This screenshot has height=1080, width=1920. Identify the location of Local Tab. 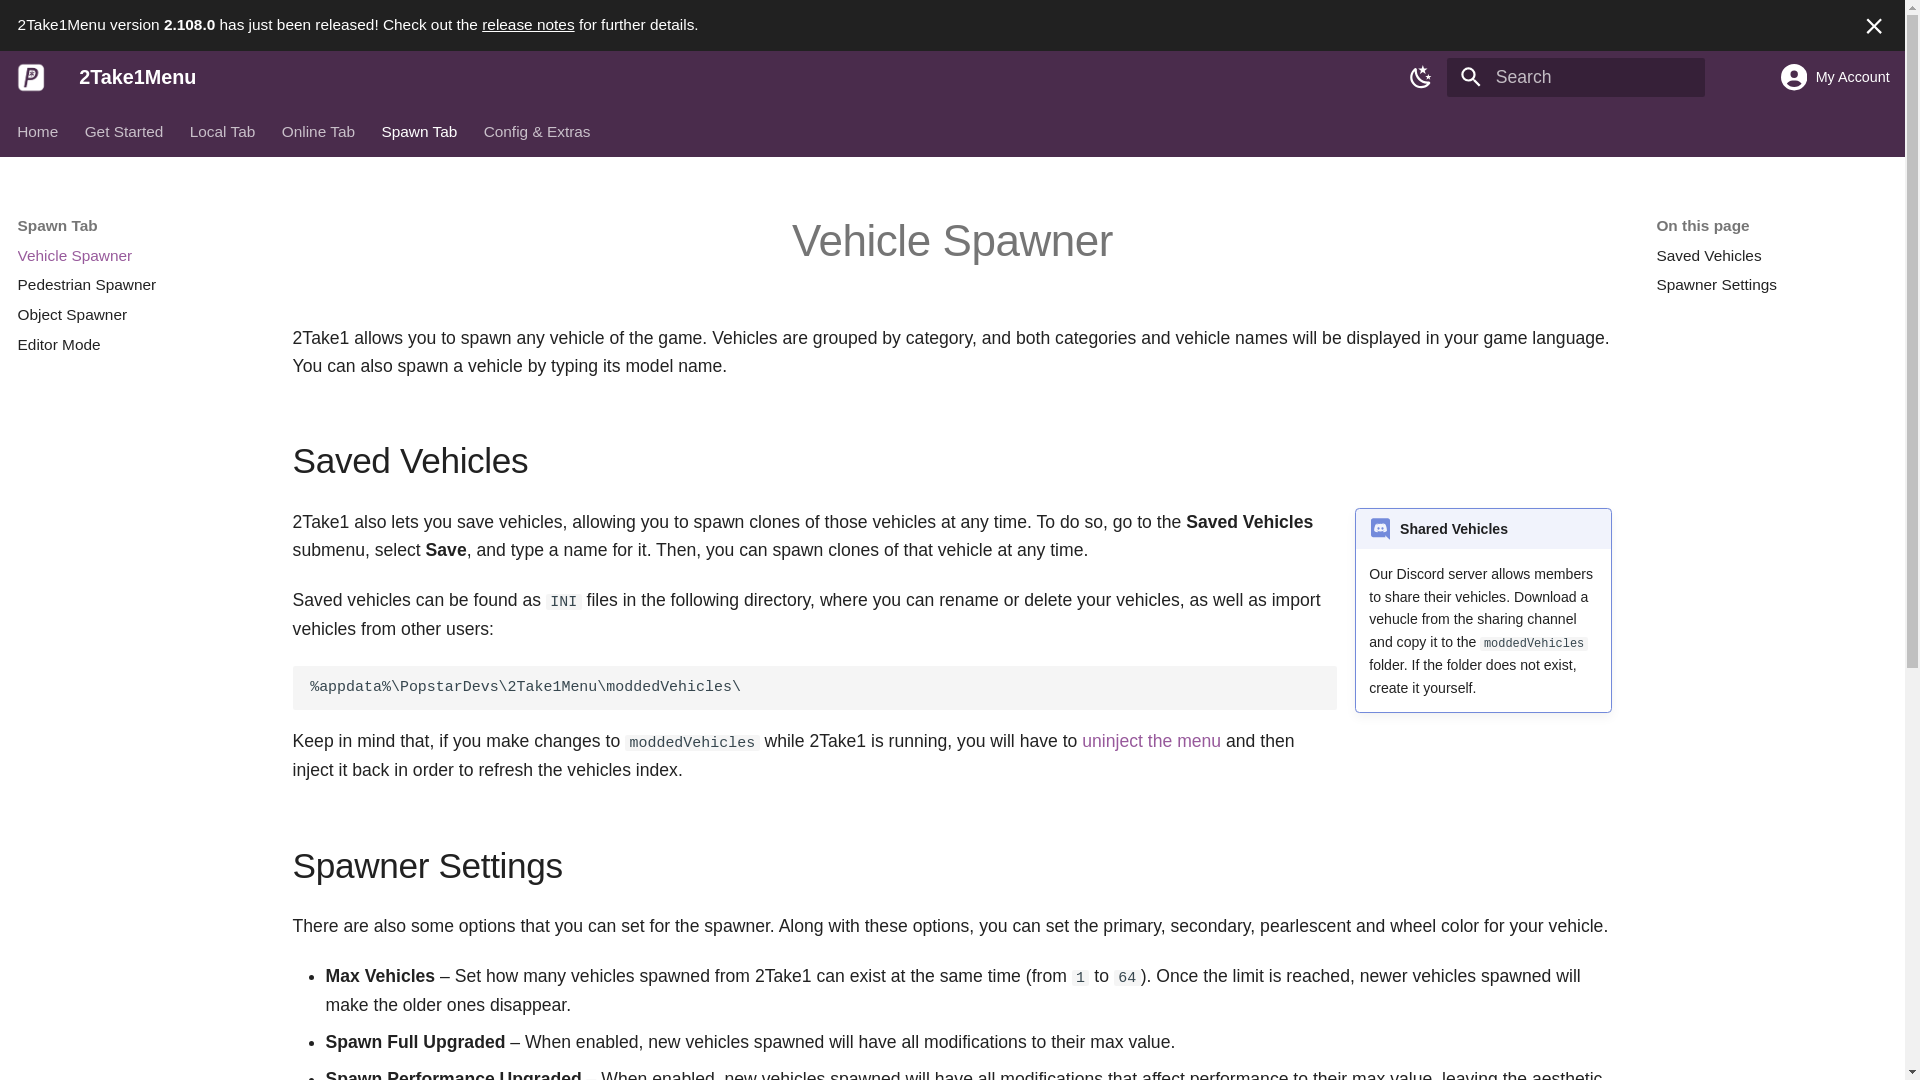
(222, 130).